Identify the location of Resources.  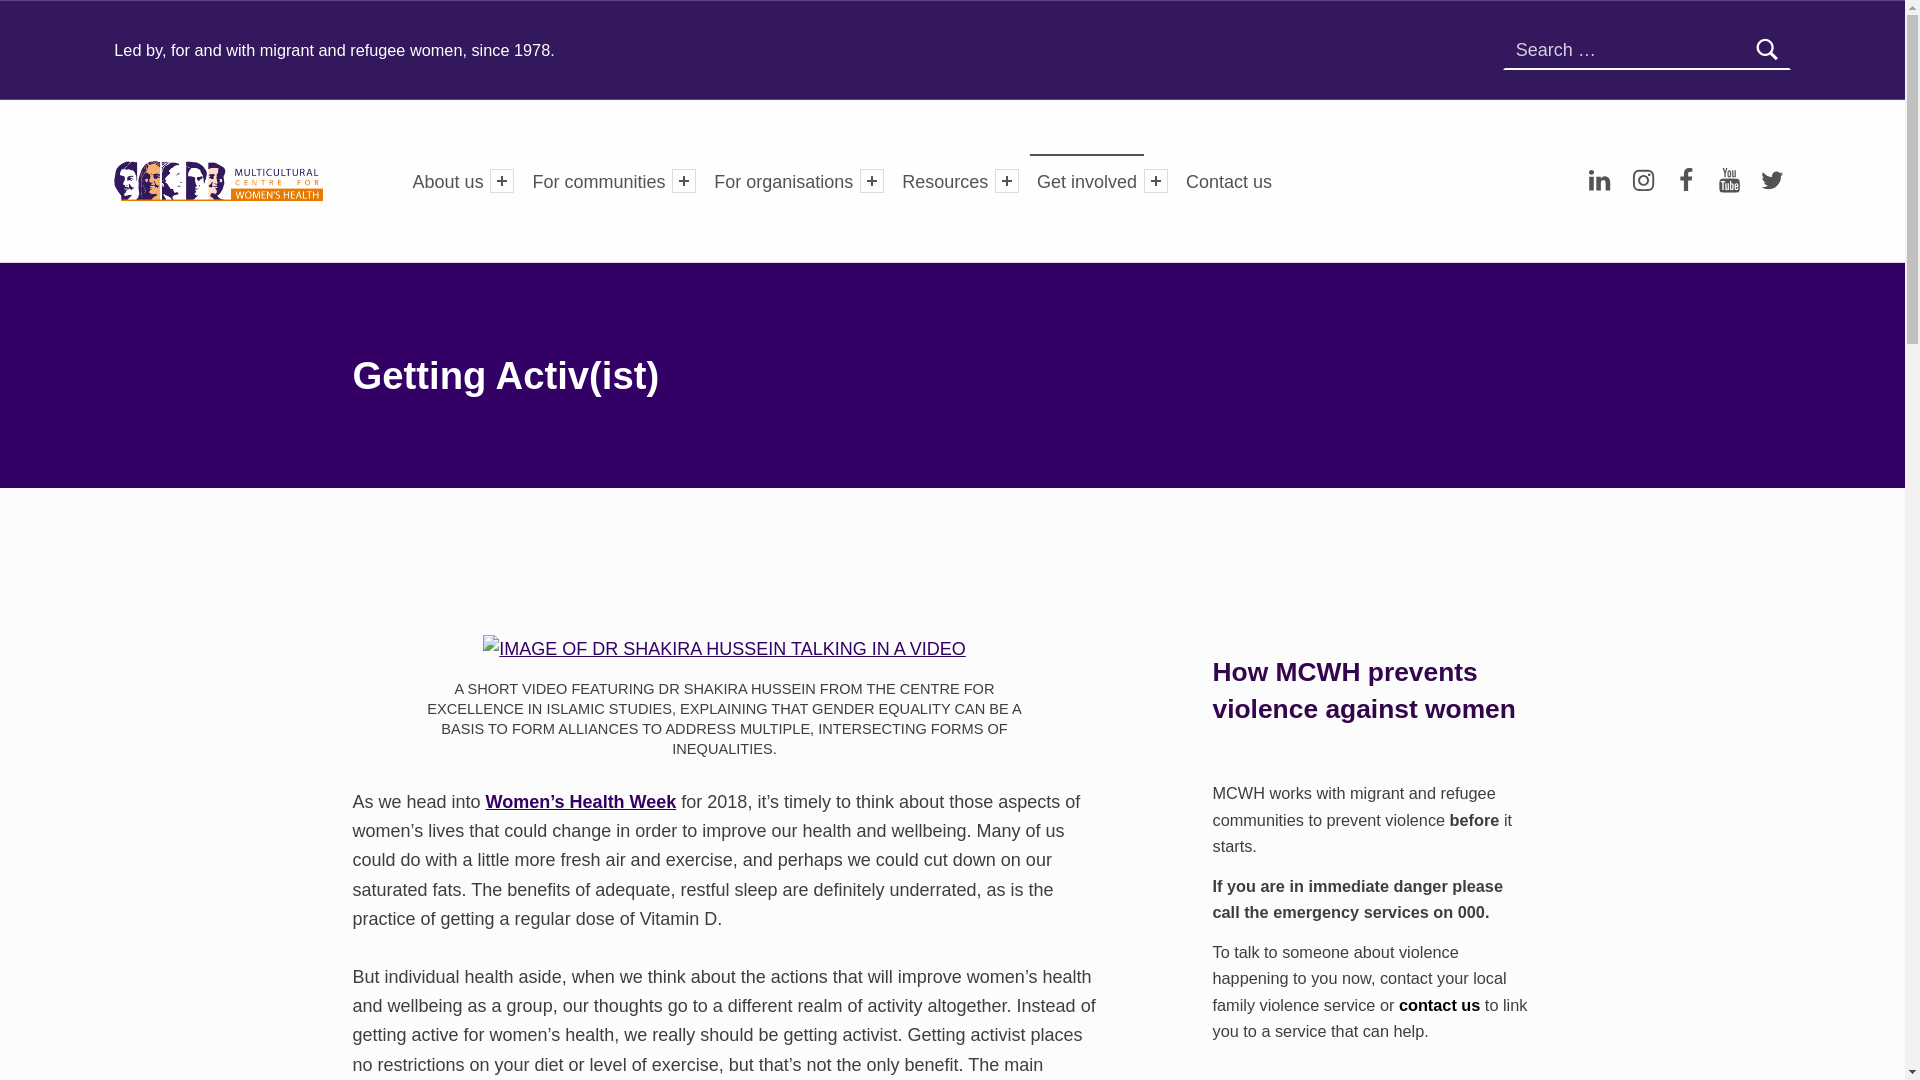
(944, 180).